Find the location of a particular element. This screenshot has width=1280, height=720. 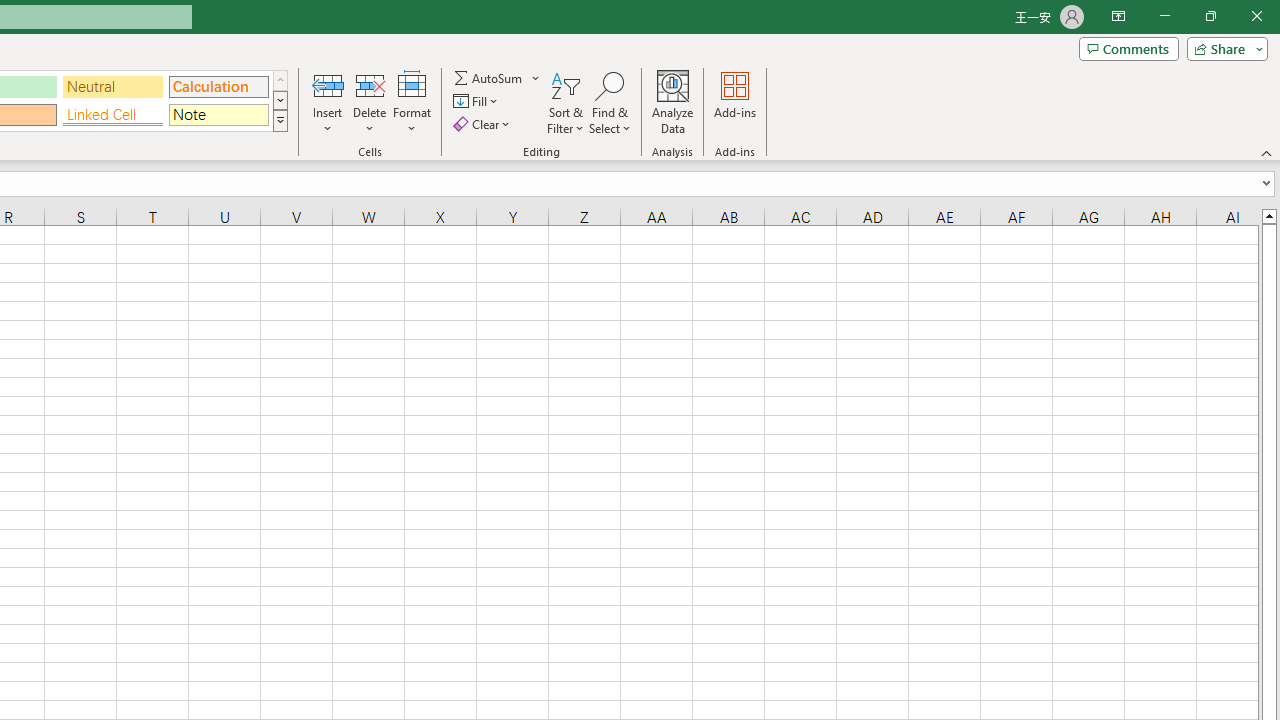

Sort & Filter is located at coordinates (566, 102).